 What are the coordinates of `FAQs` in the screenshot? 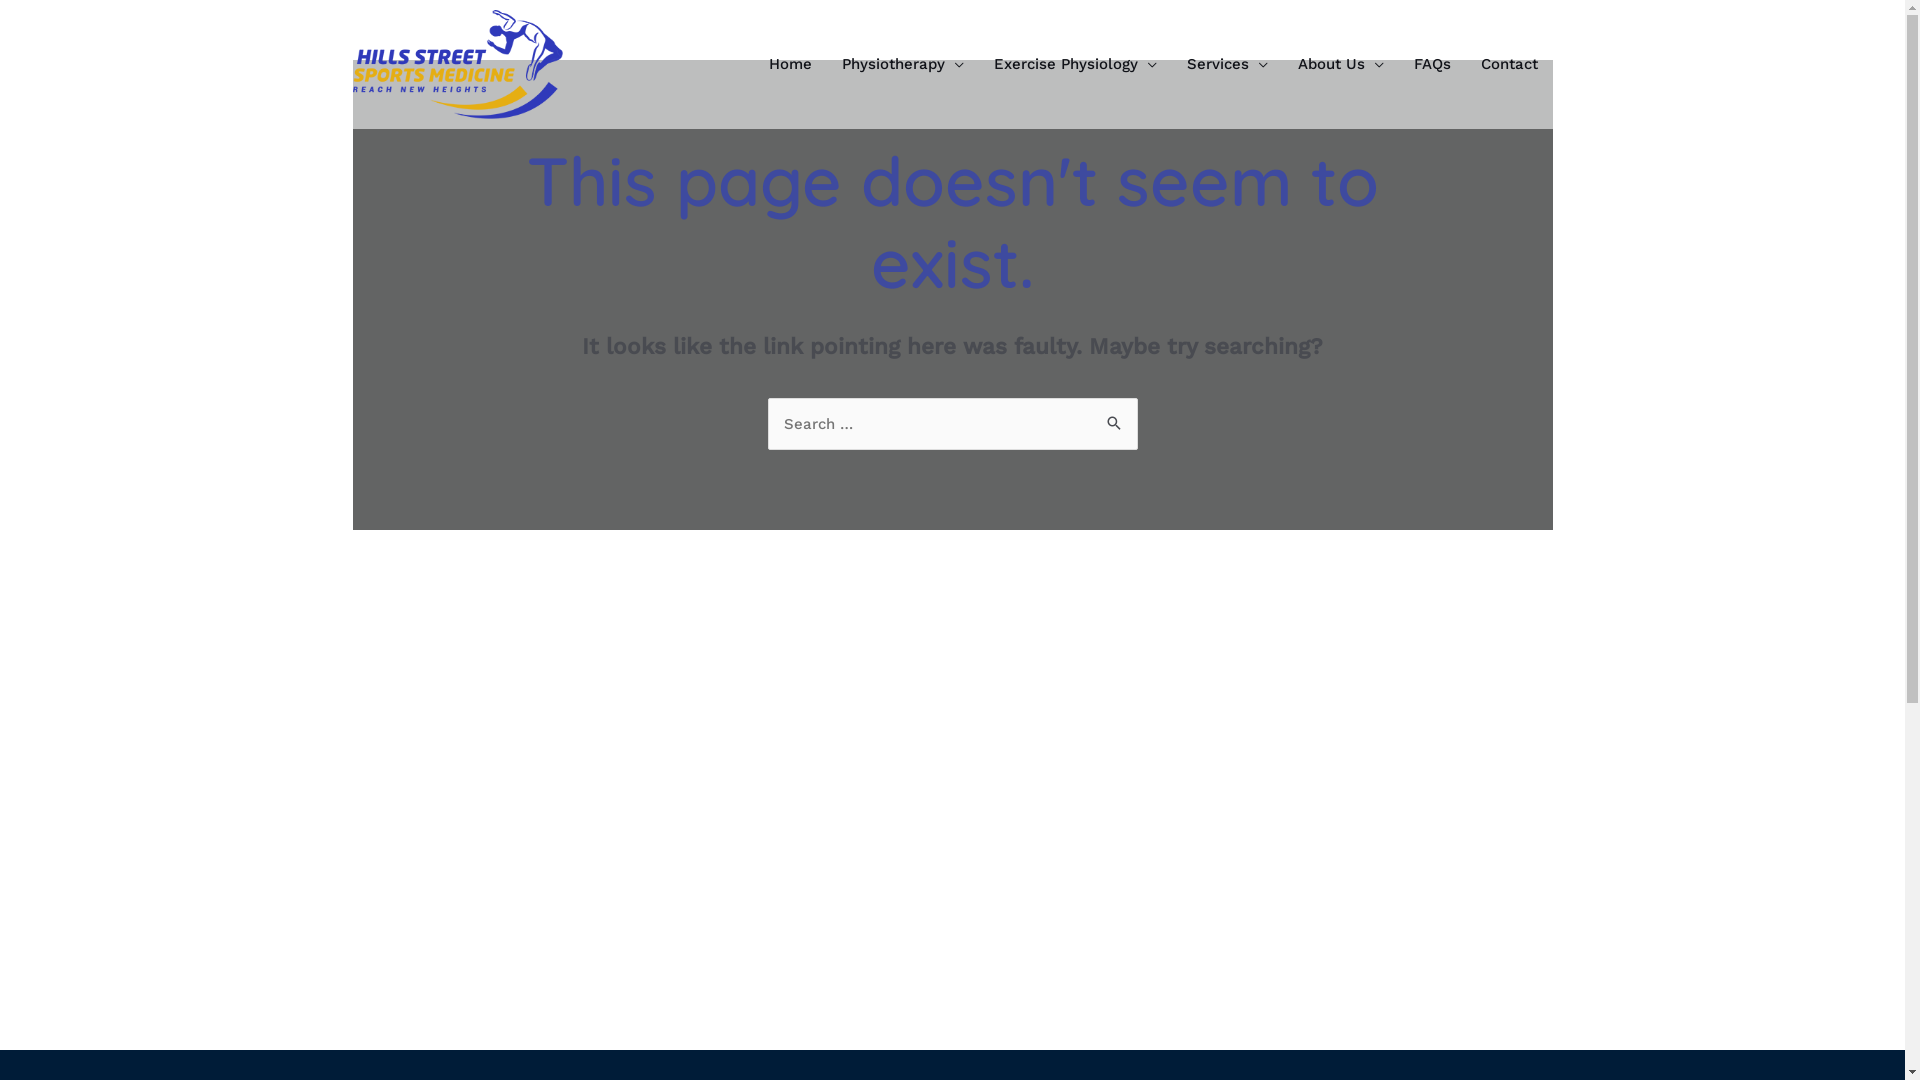 It's located at (1432, 64).